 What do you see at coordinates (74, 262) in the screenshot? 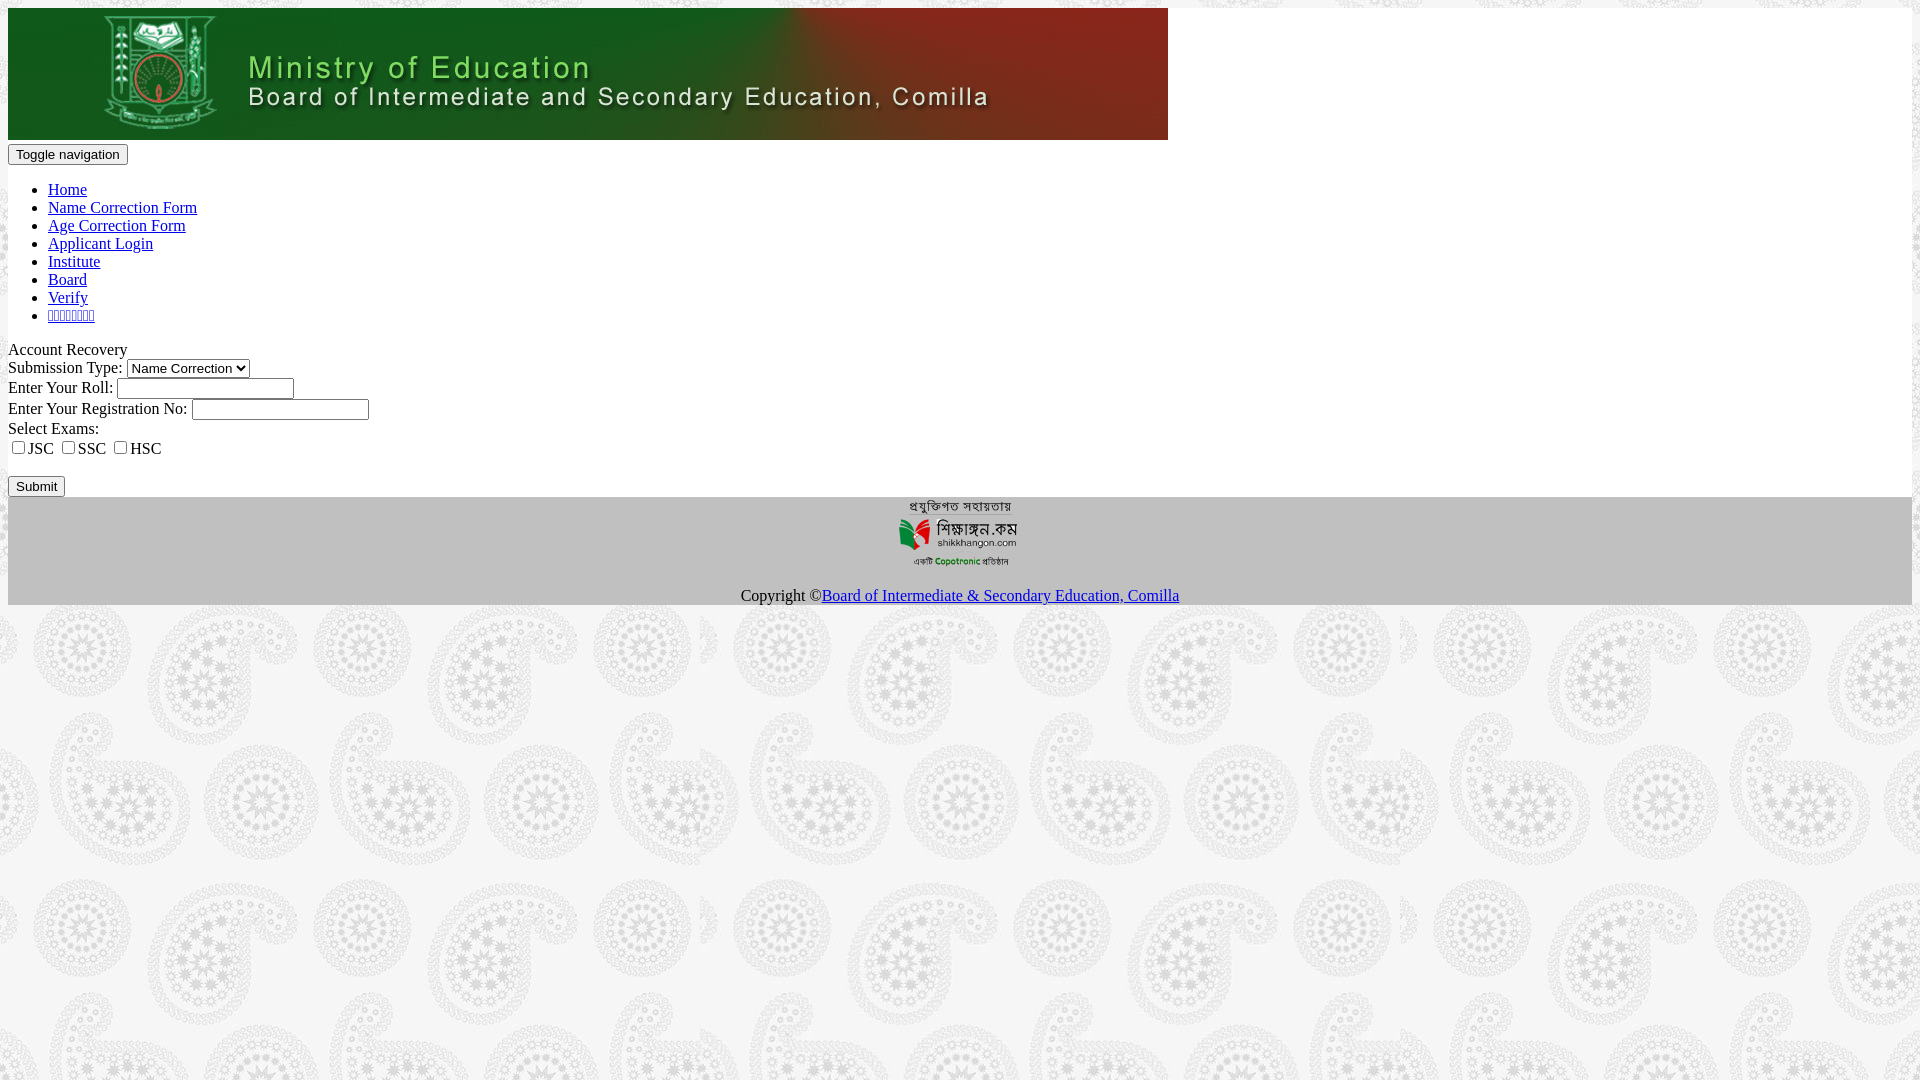
I see `Institute` at bounding box center [74, 262].